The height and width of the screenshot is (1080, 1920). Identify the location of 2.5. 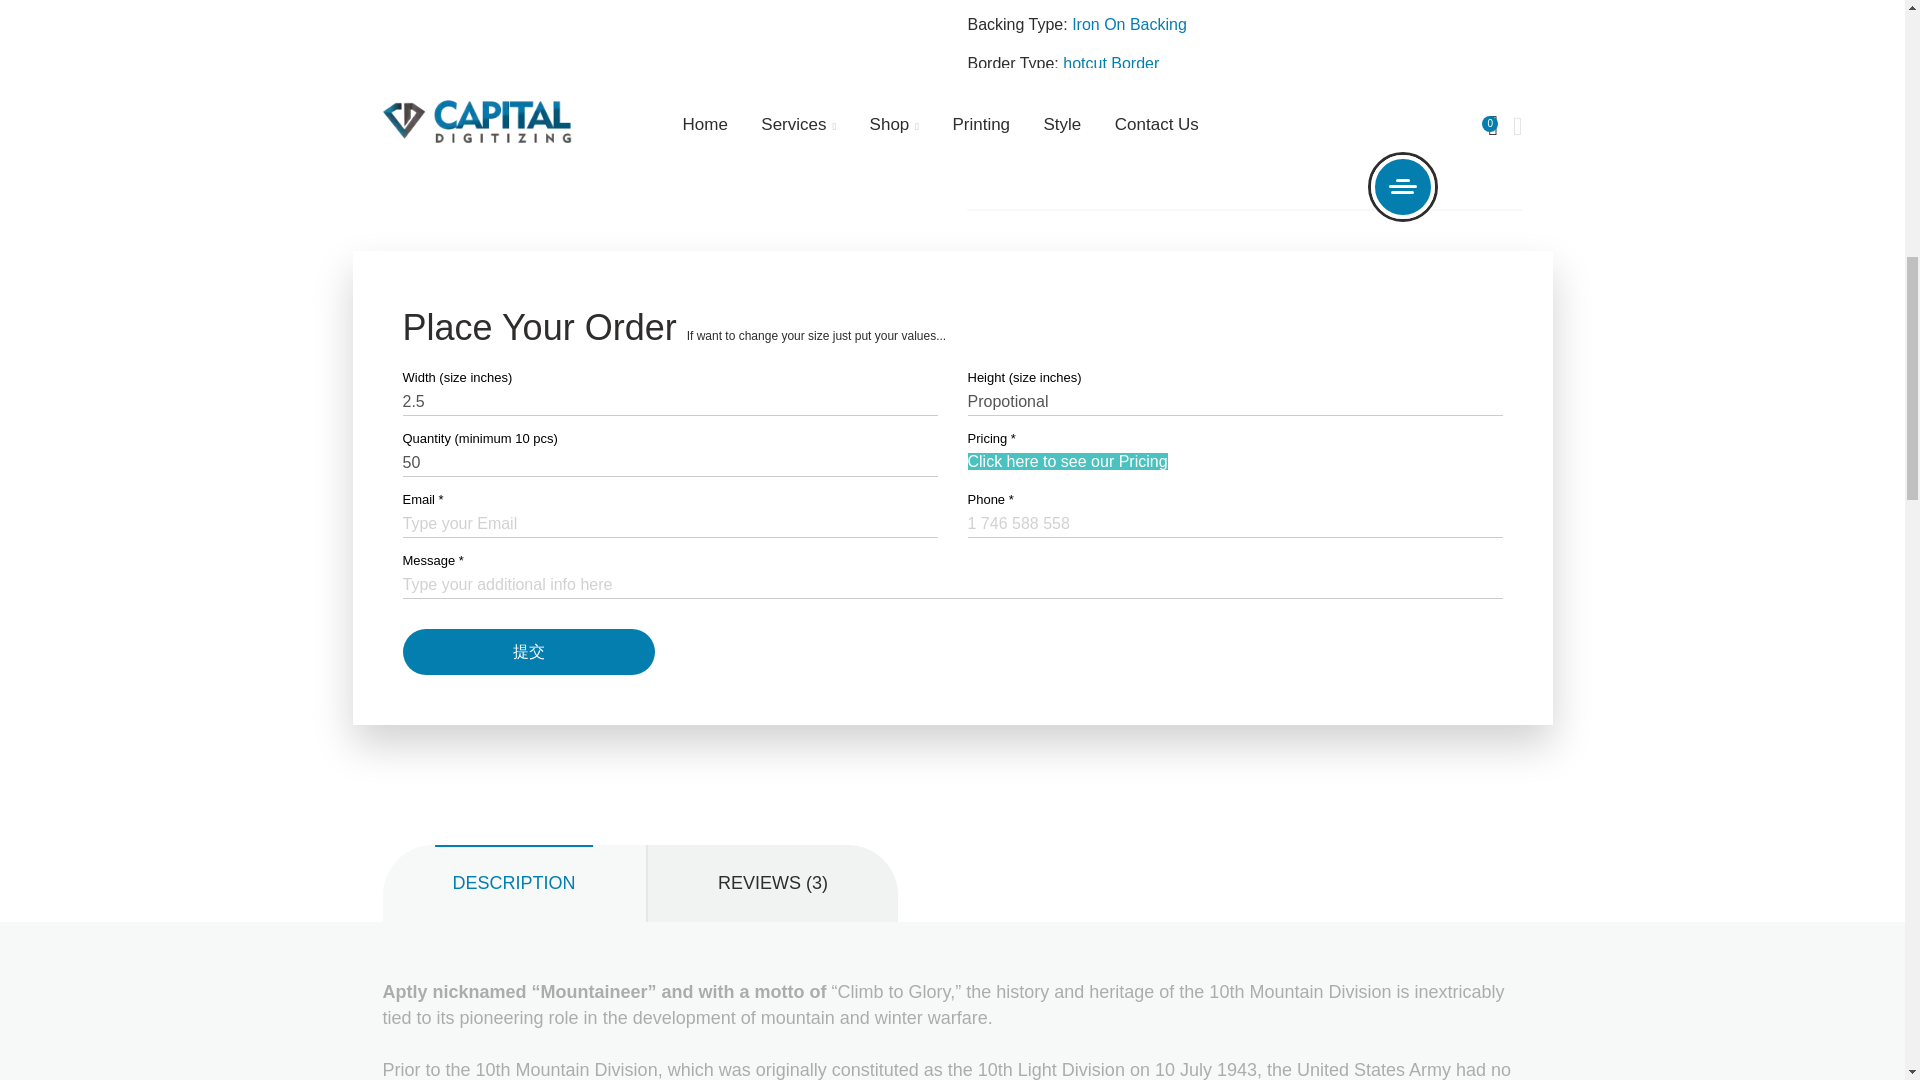
(668, 402).